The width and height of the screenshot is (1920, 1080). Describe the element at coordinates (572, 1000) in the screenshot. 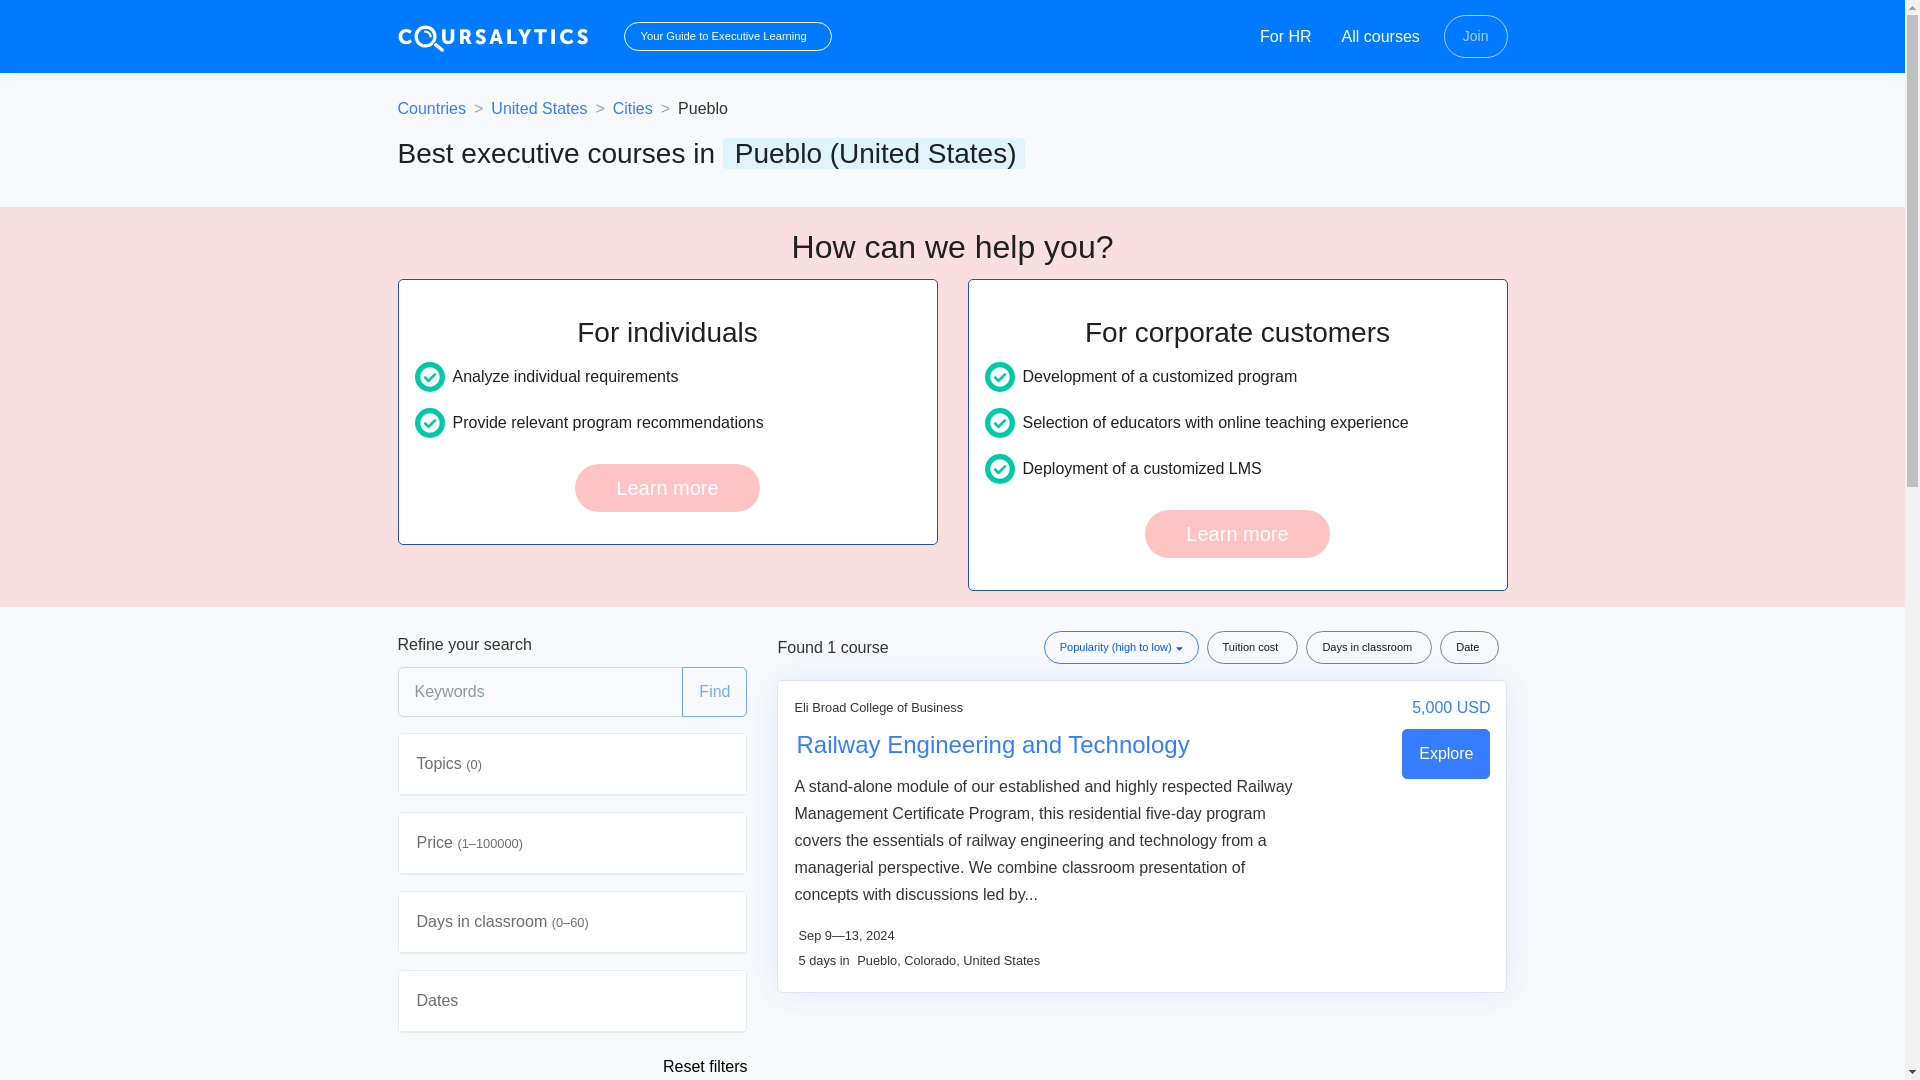

I see `Dates` at that location.